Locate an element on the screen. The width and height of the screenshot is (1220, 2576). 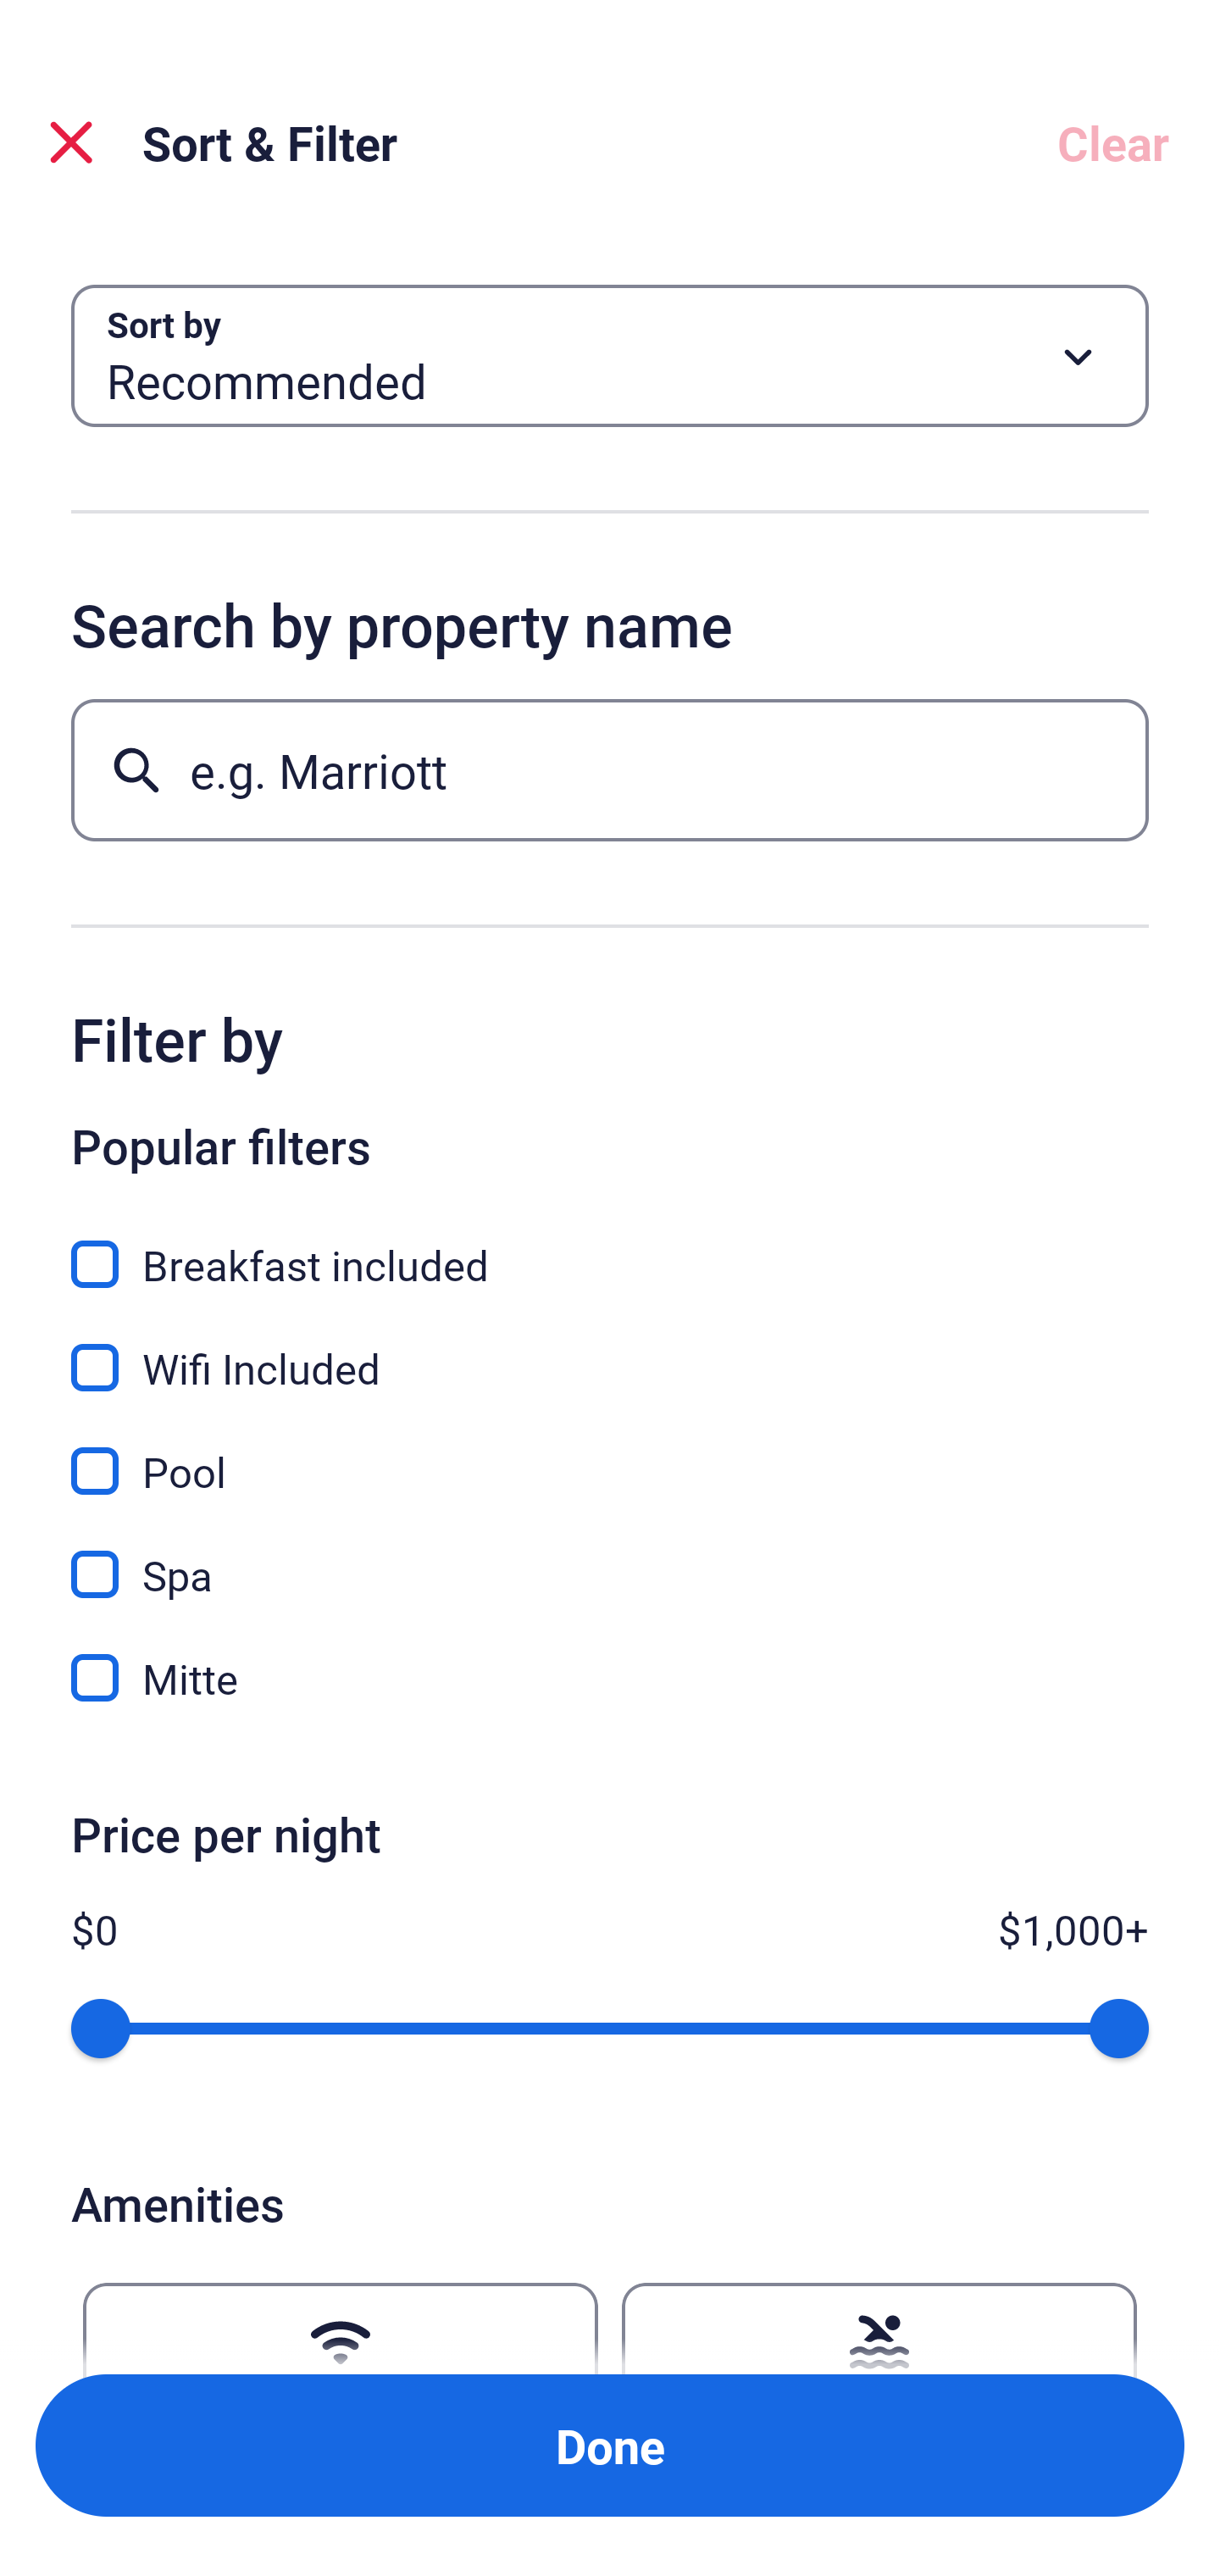
Breakfast included, Breakfast included is located at coordinates (610, 1246).